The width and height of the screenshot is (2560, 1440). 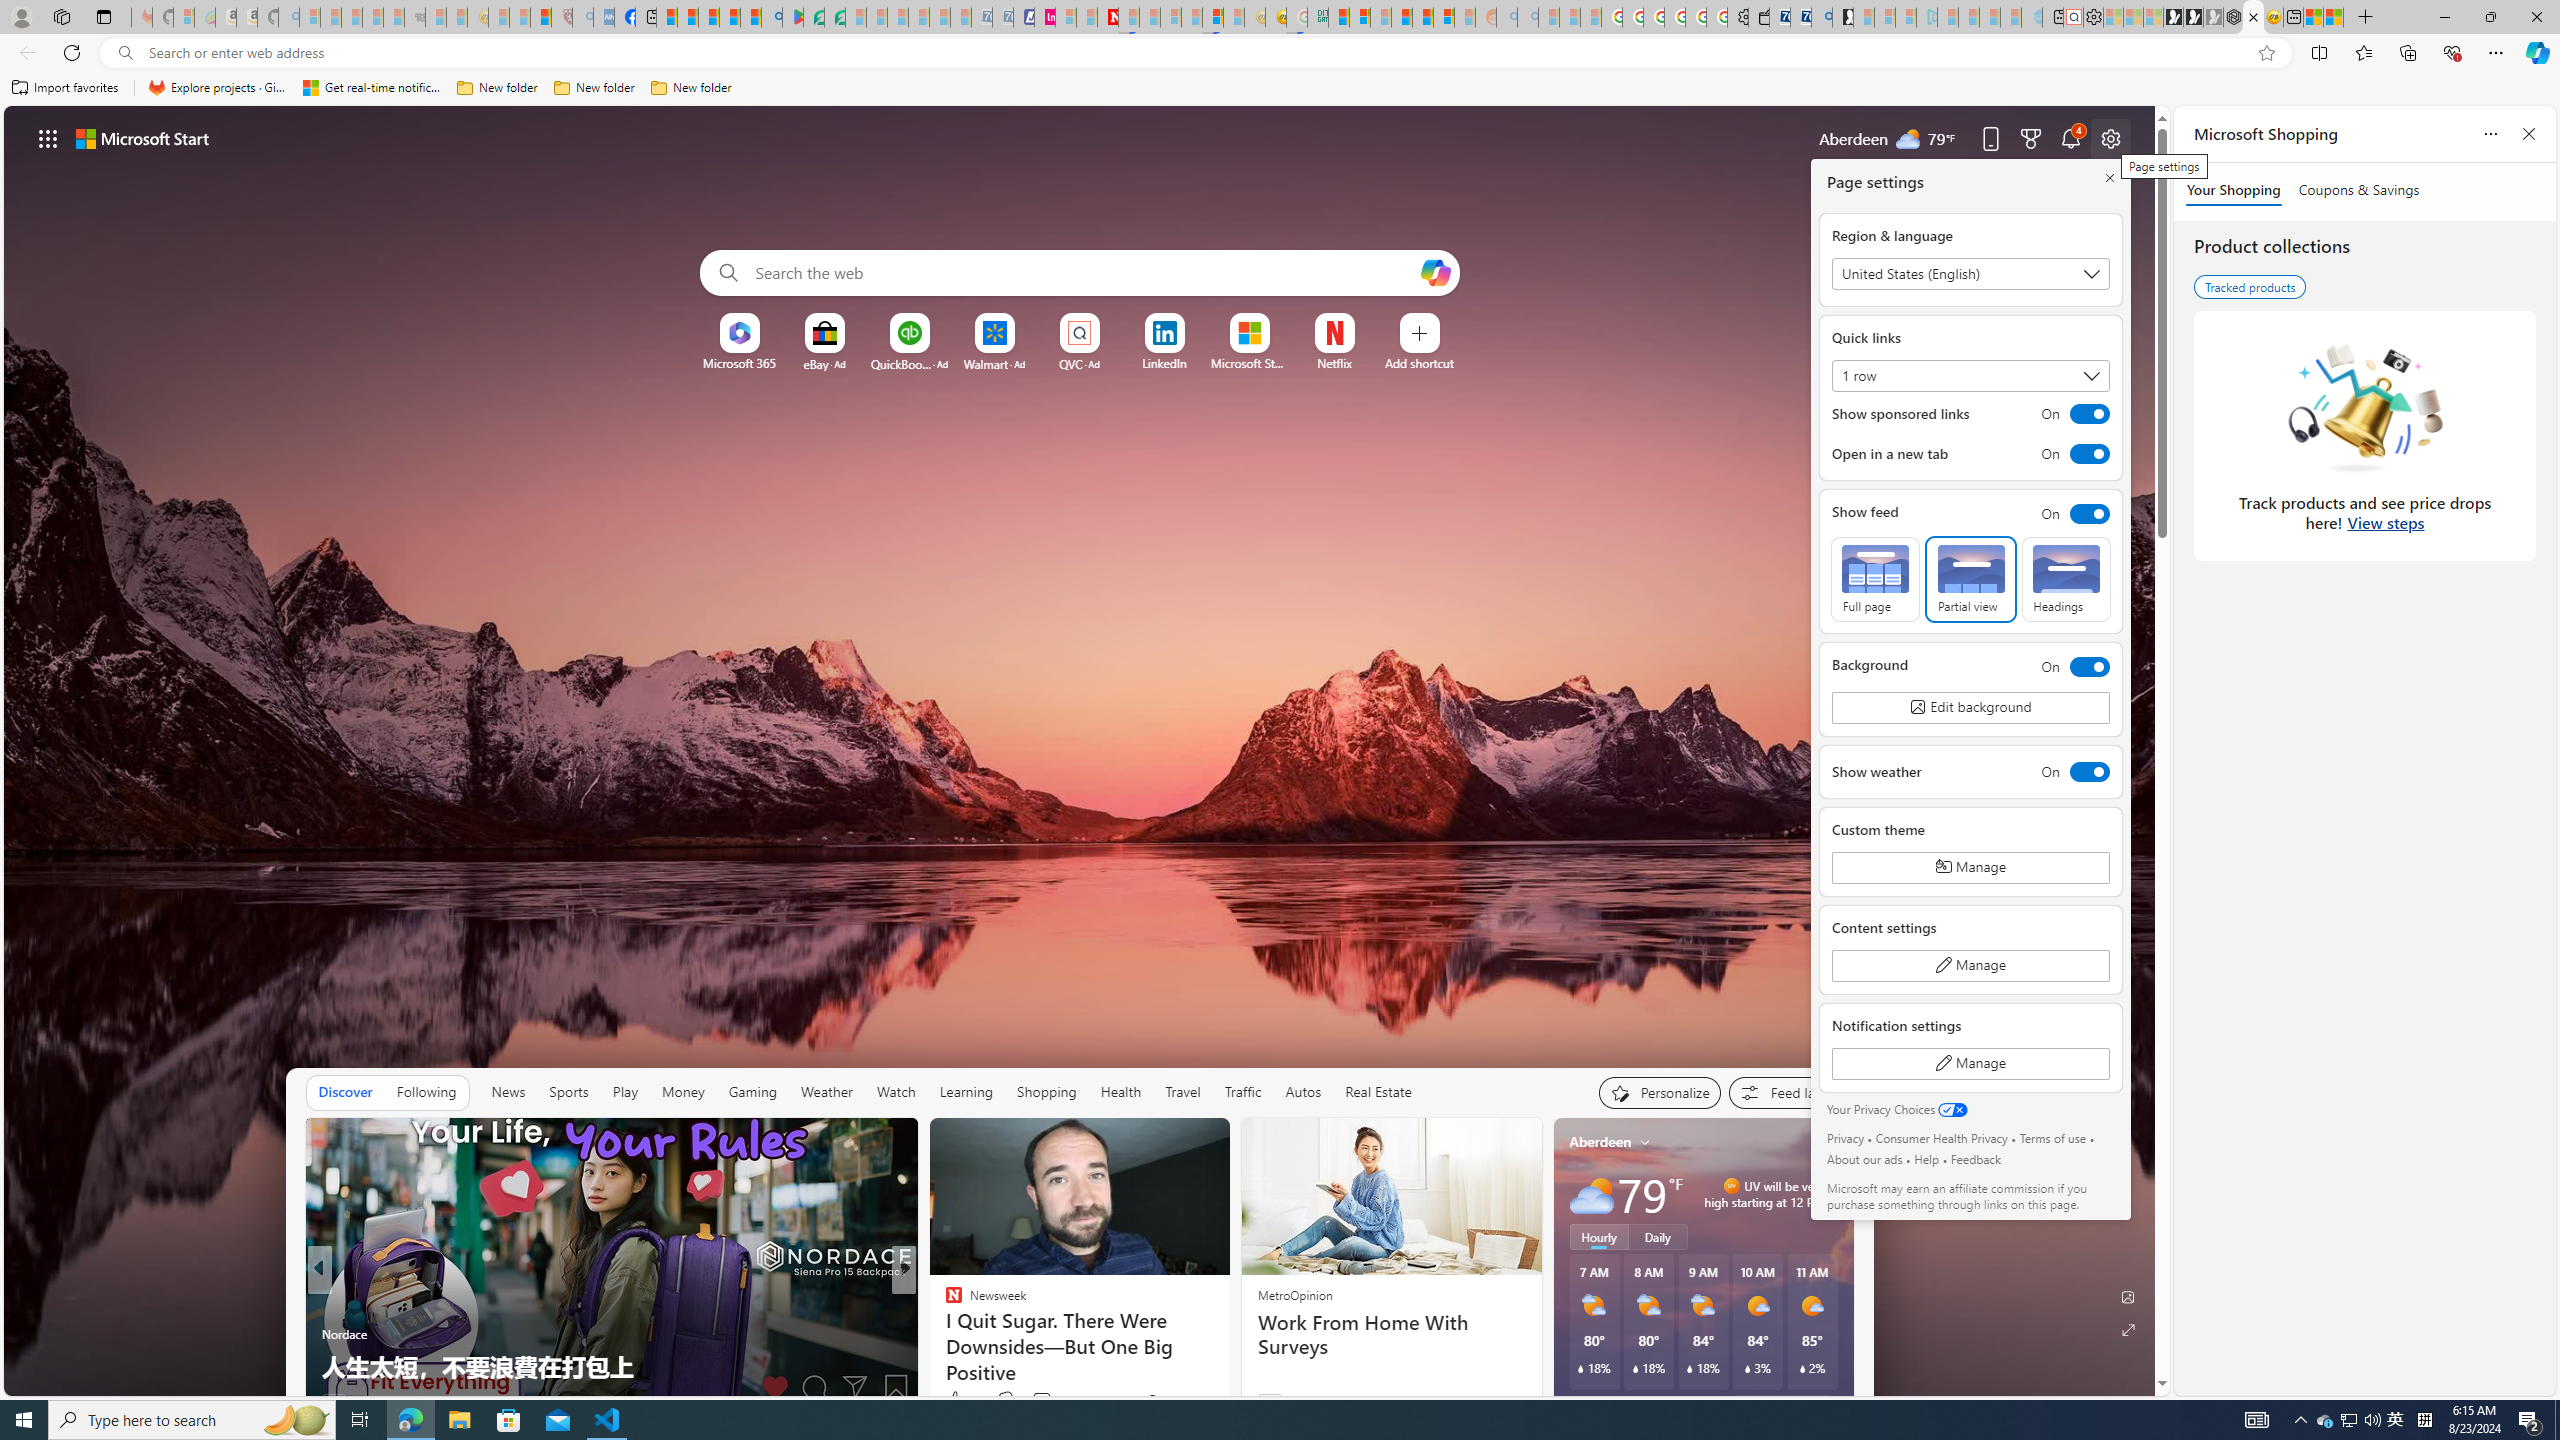 What do you see at coordinates (730, 17) in the screenshot?
I see `Pets - MSN` at bounding box center [730, 17].